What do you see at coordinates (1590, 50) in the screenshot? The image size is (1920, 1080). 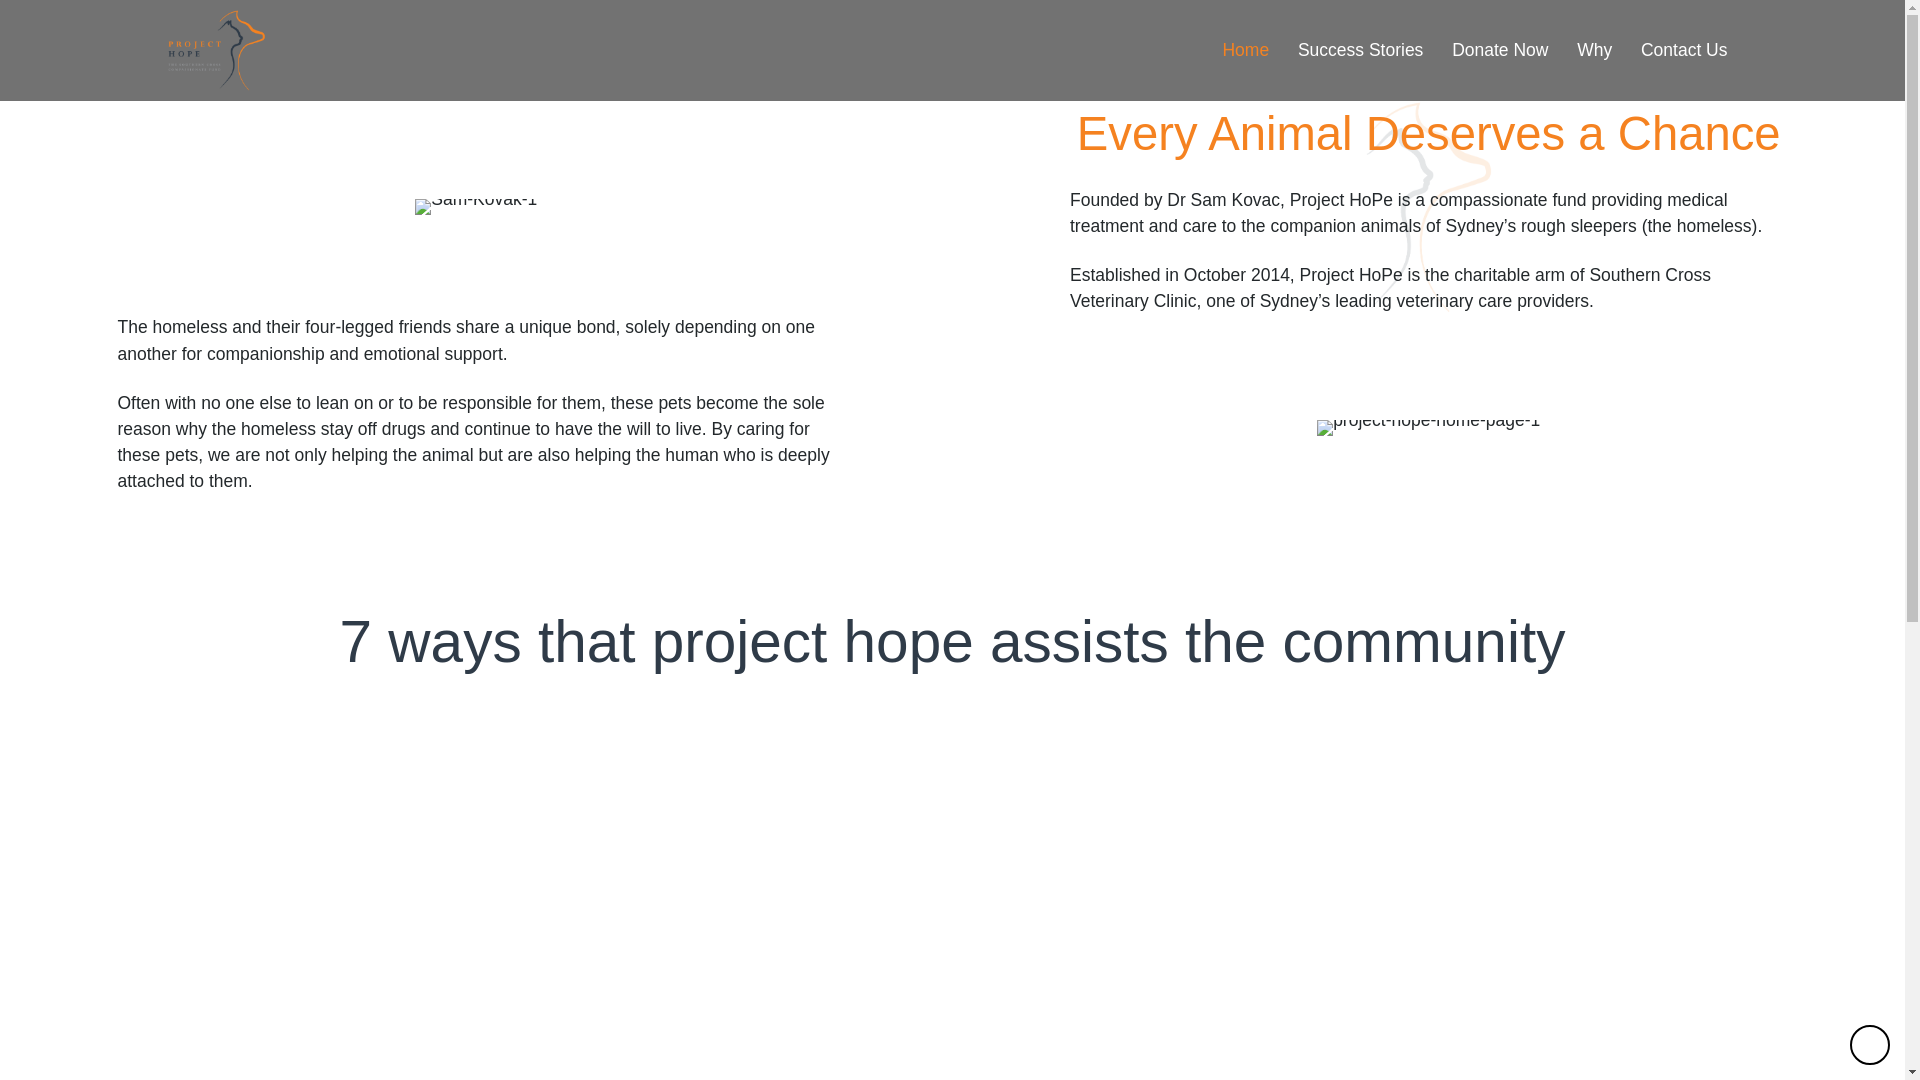 I see `Why` at bounding box center [1590, 50].